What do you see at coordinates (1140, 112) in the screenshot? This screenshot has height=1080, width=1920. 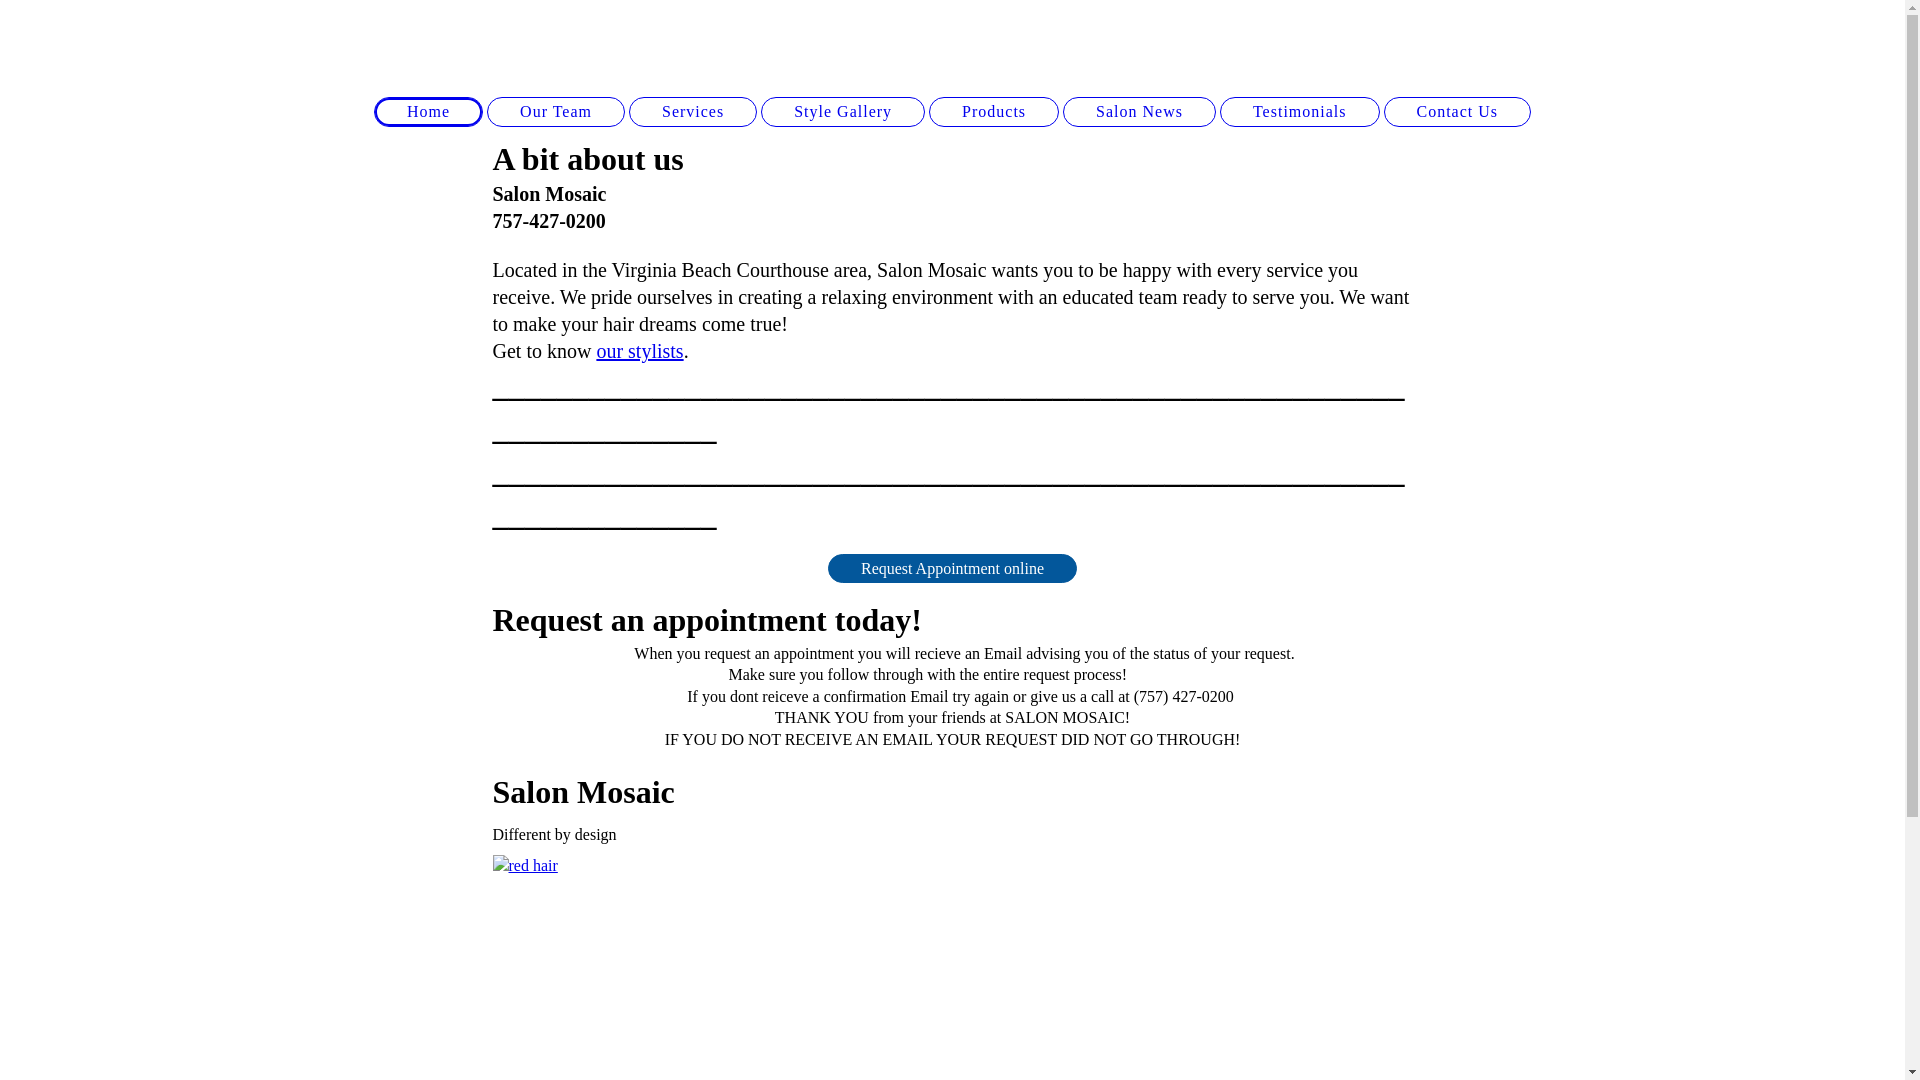 I see `Salon News` at bounding box center [1140, 112].